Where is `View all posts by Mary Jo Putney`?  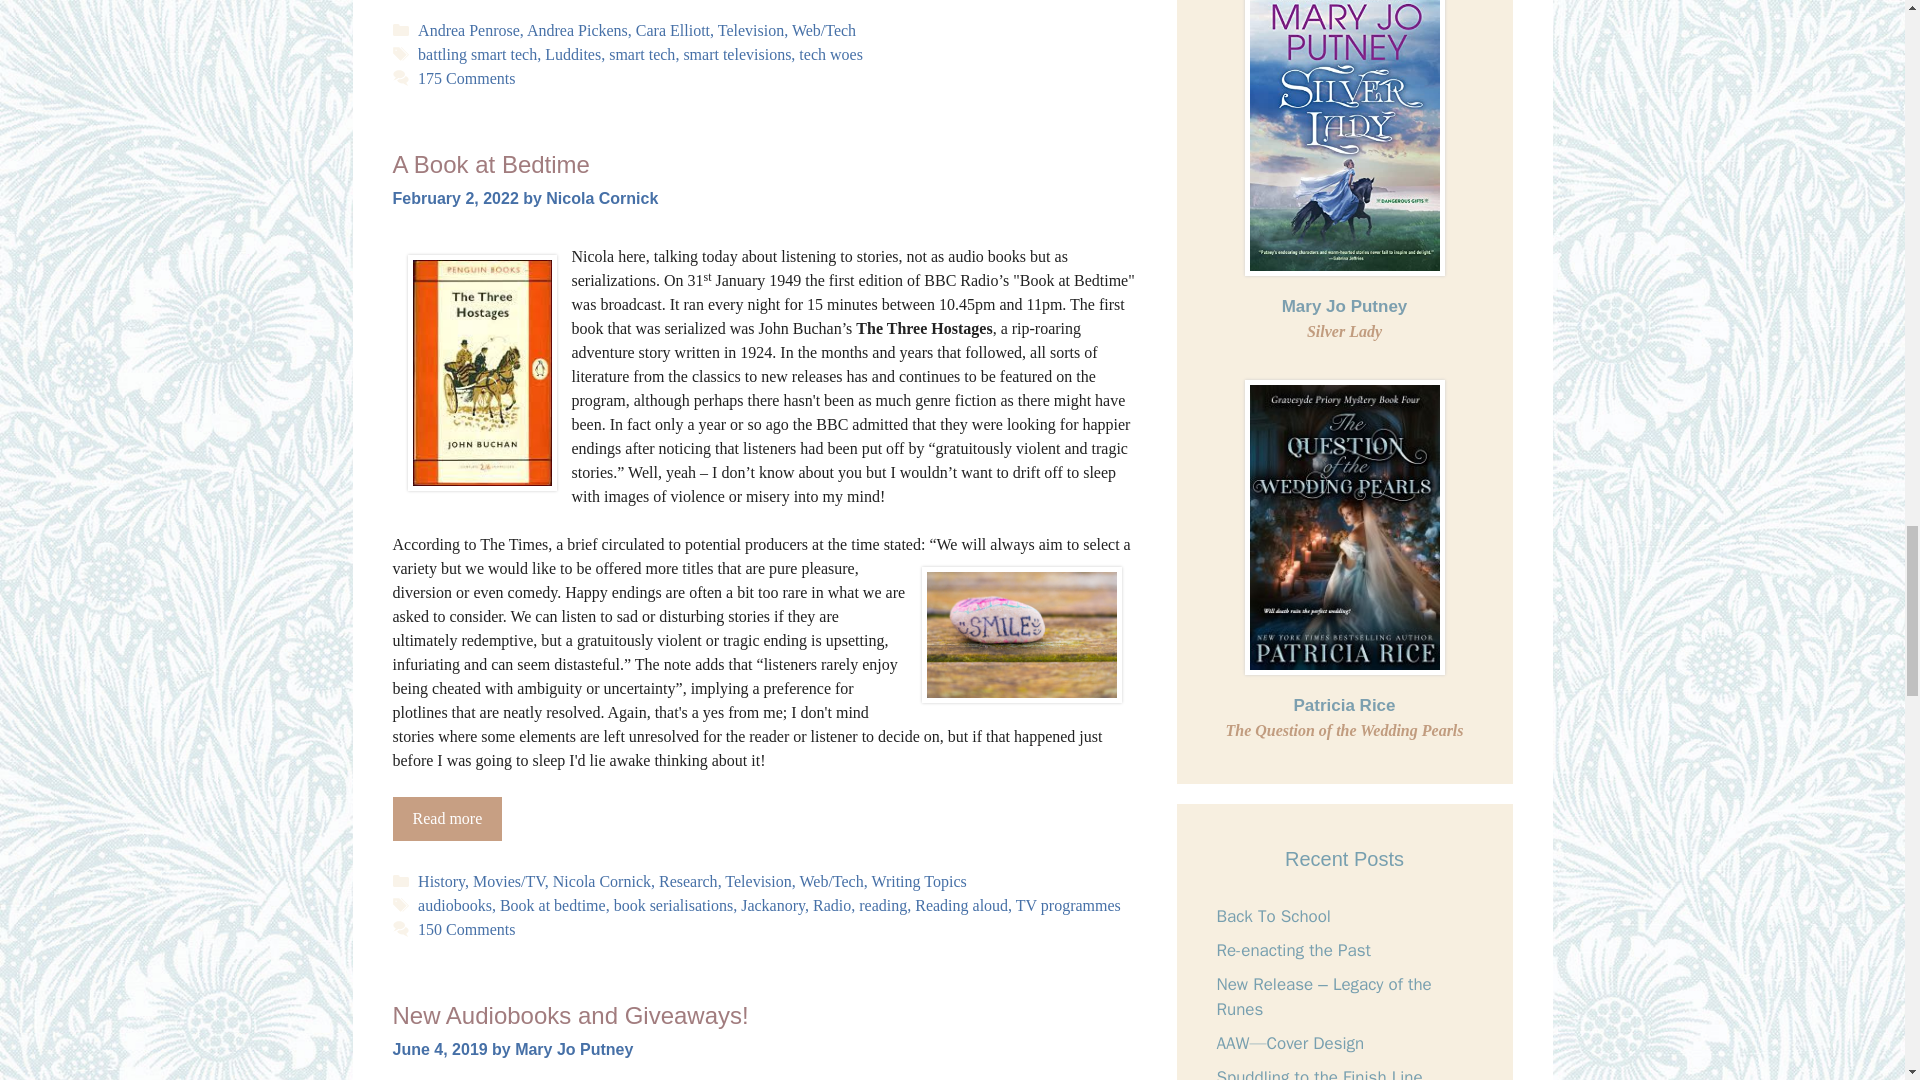 View all posts by Mary Jo Putney is located at coordinates (574, 1050).